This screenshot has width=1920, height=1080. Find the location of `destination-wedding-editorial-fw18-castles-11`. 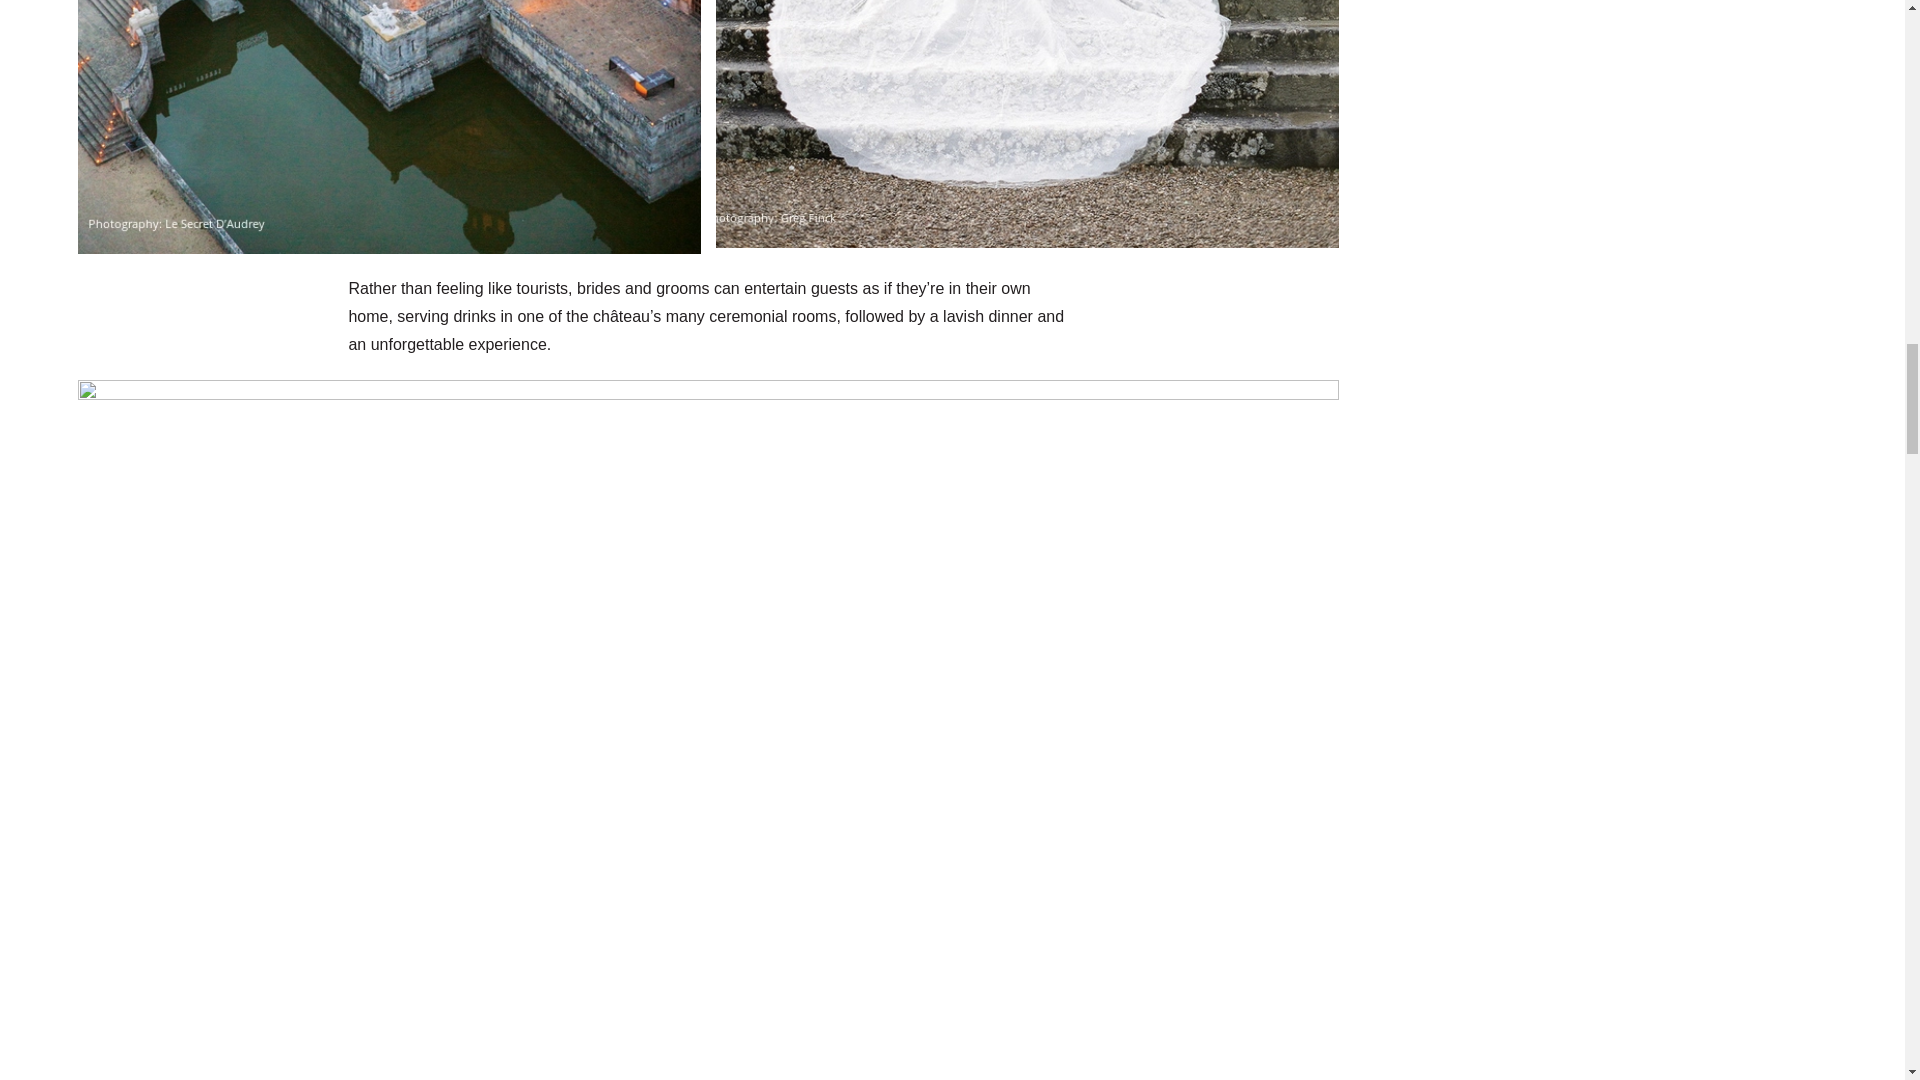

destination-wedding-editorial-fw18-castles-11 is located at coordinates (1045, 124).